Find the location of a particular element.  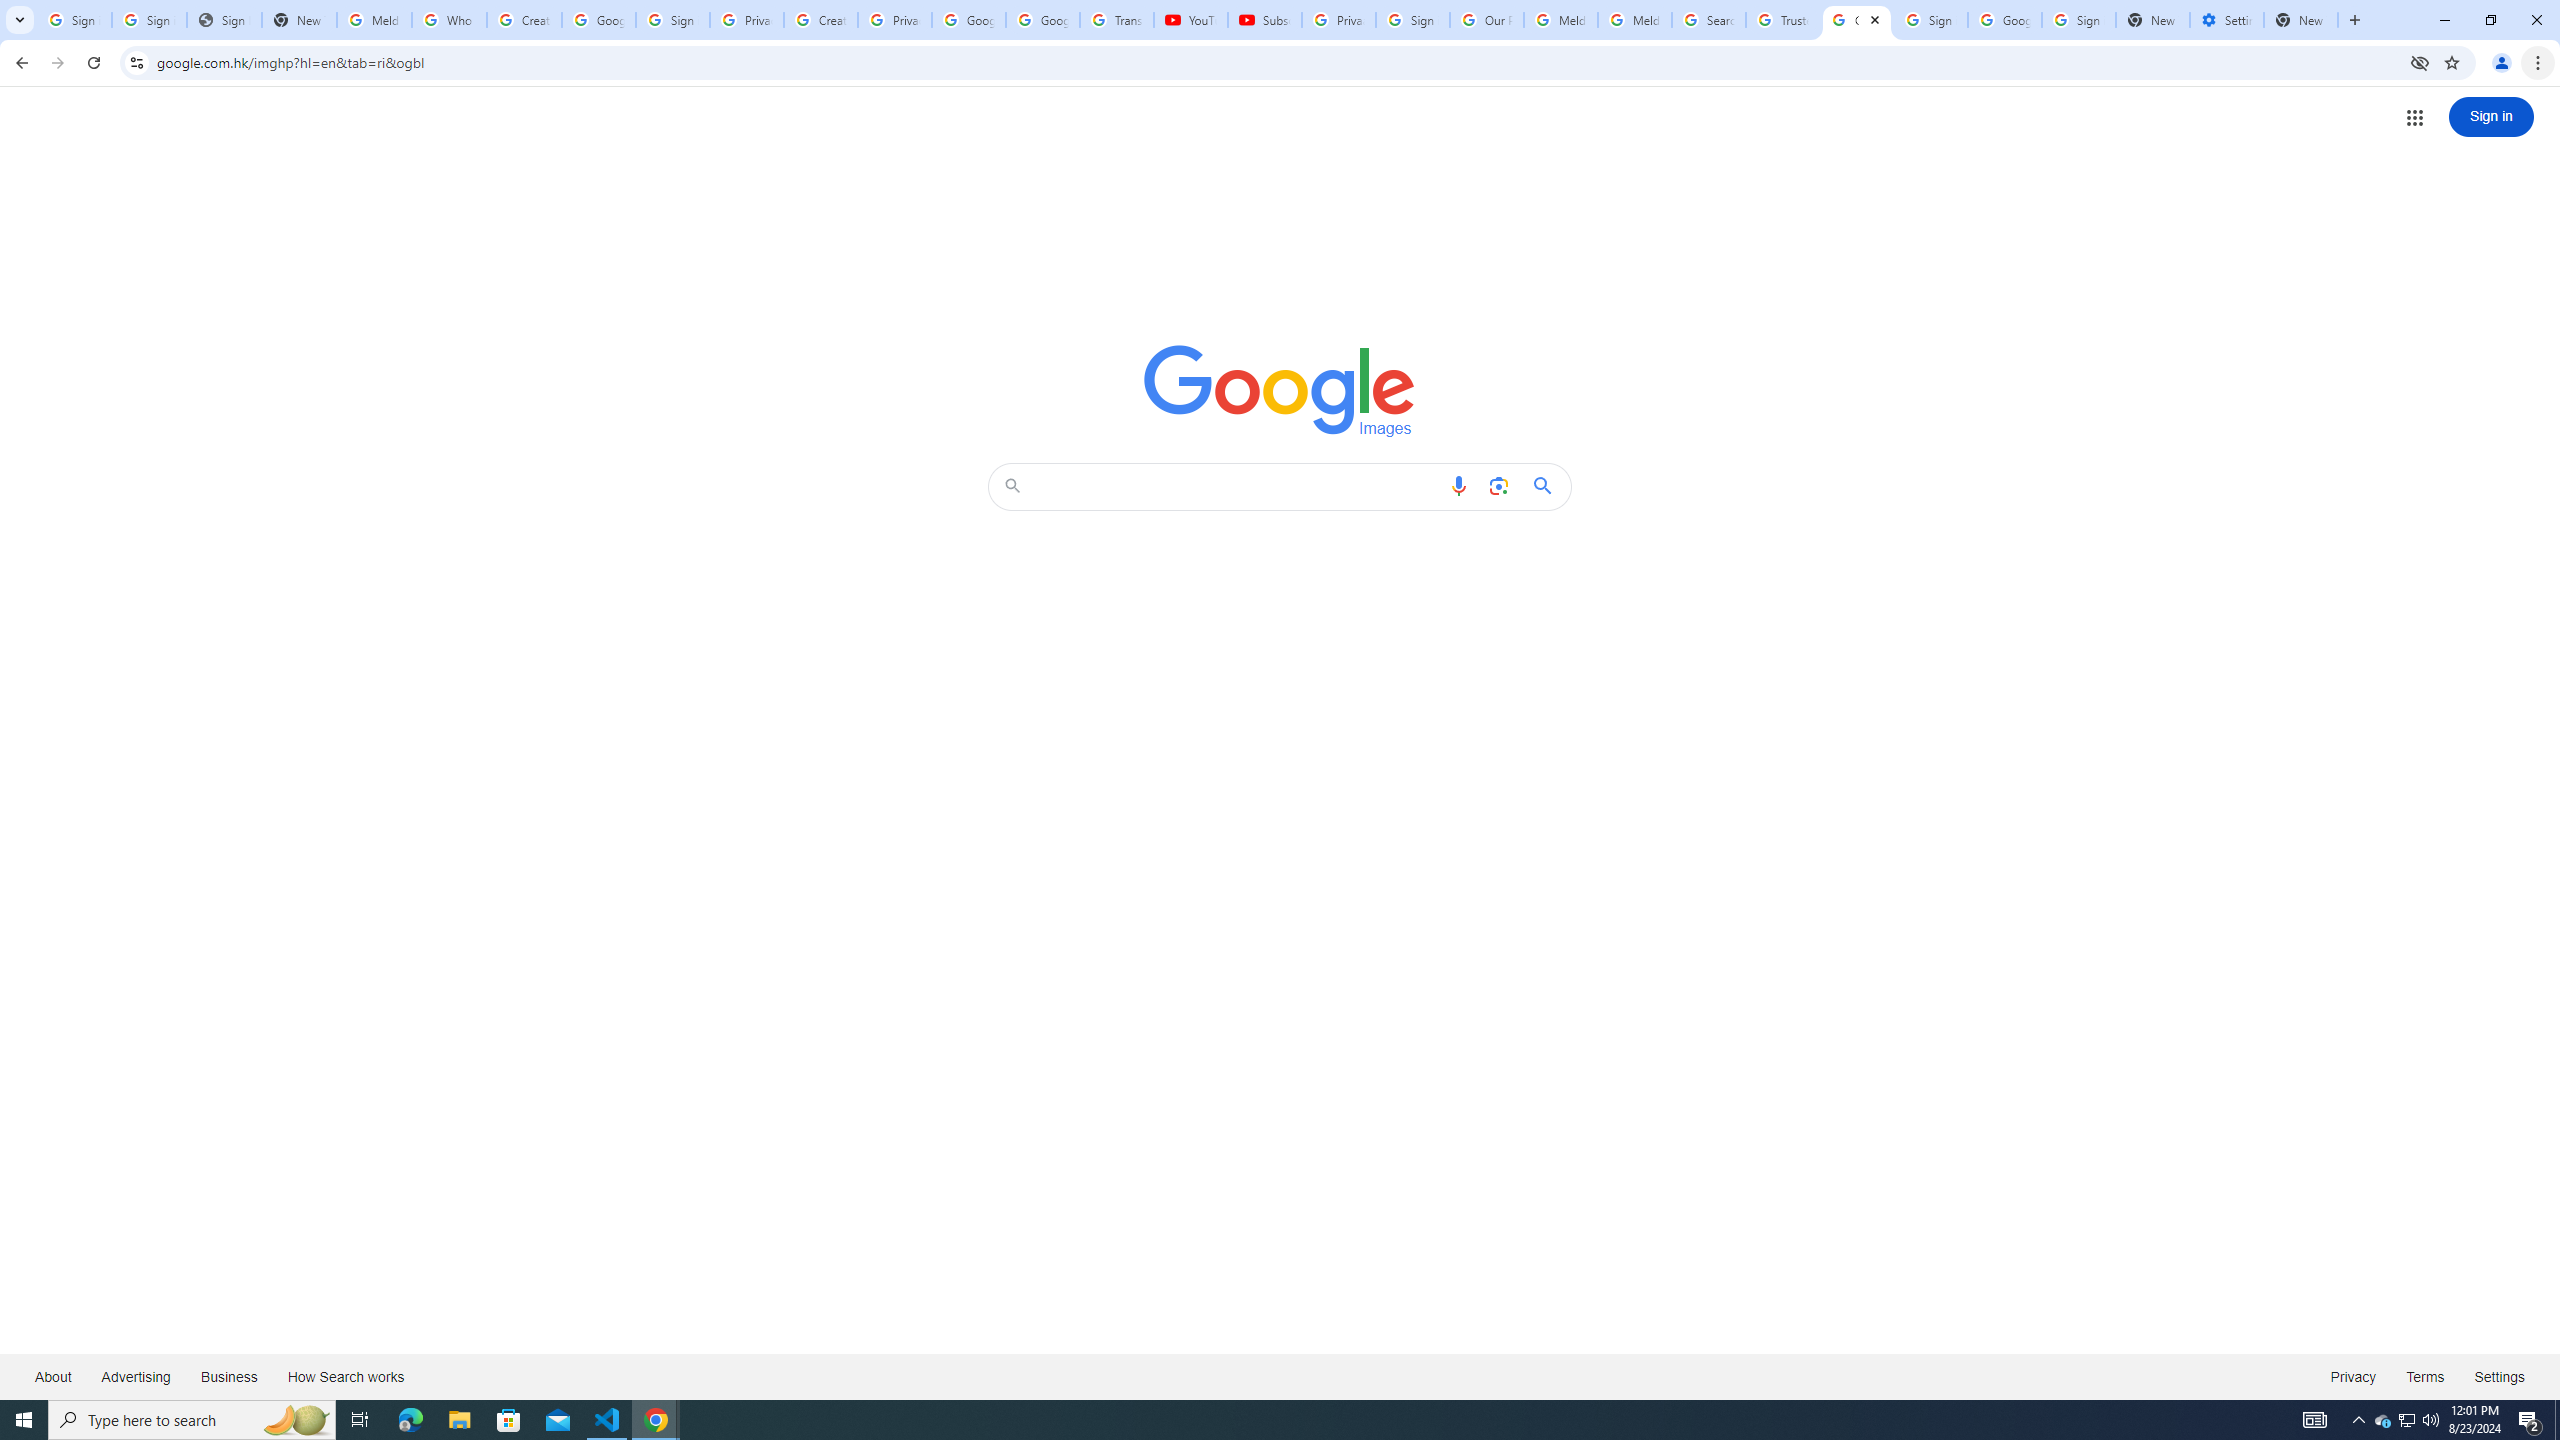

Sign in - Google Accounts is located at coordinates (150, 20).